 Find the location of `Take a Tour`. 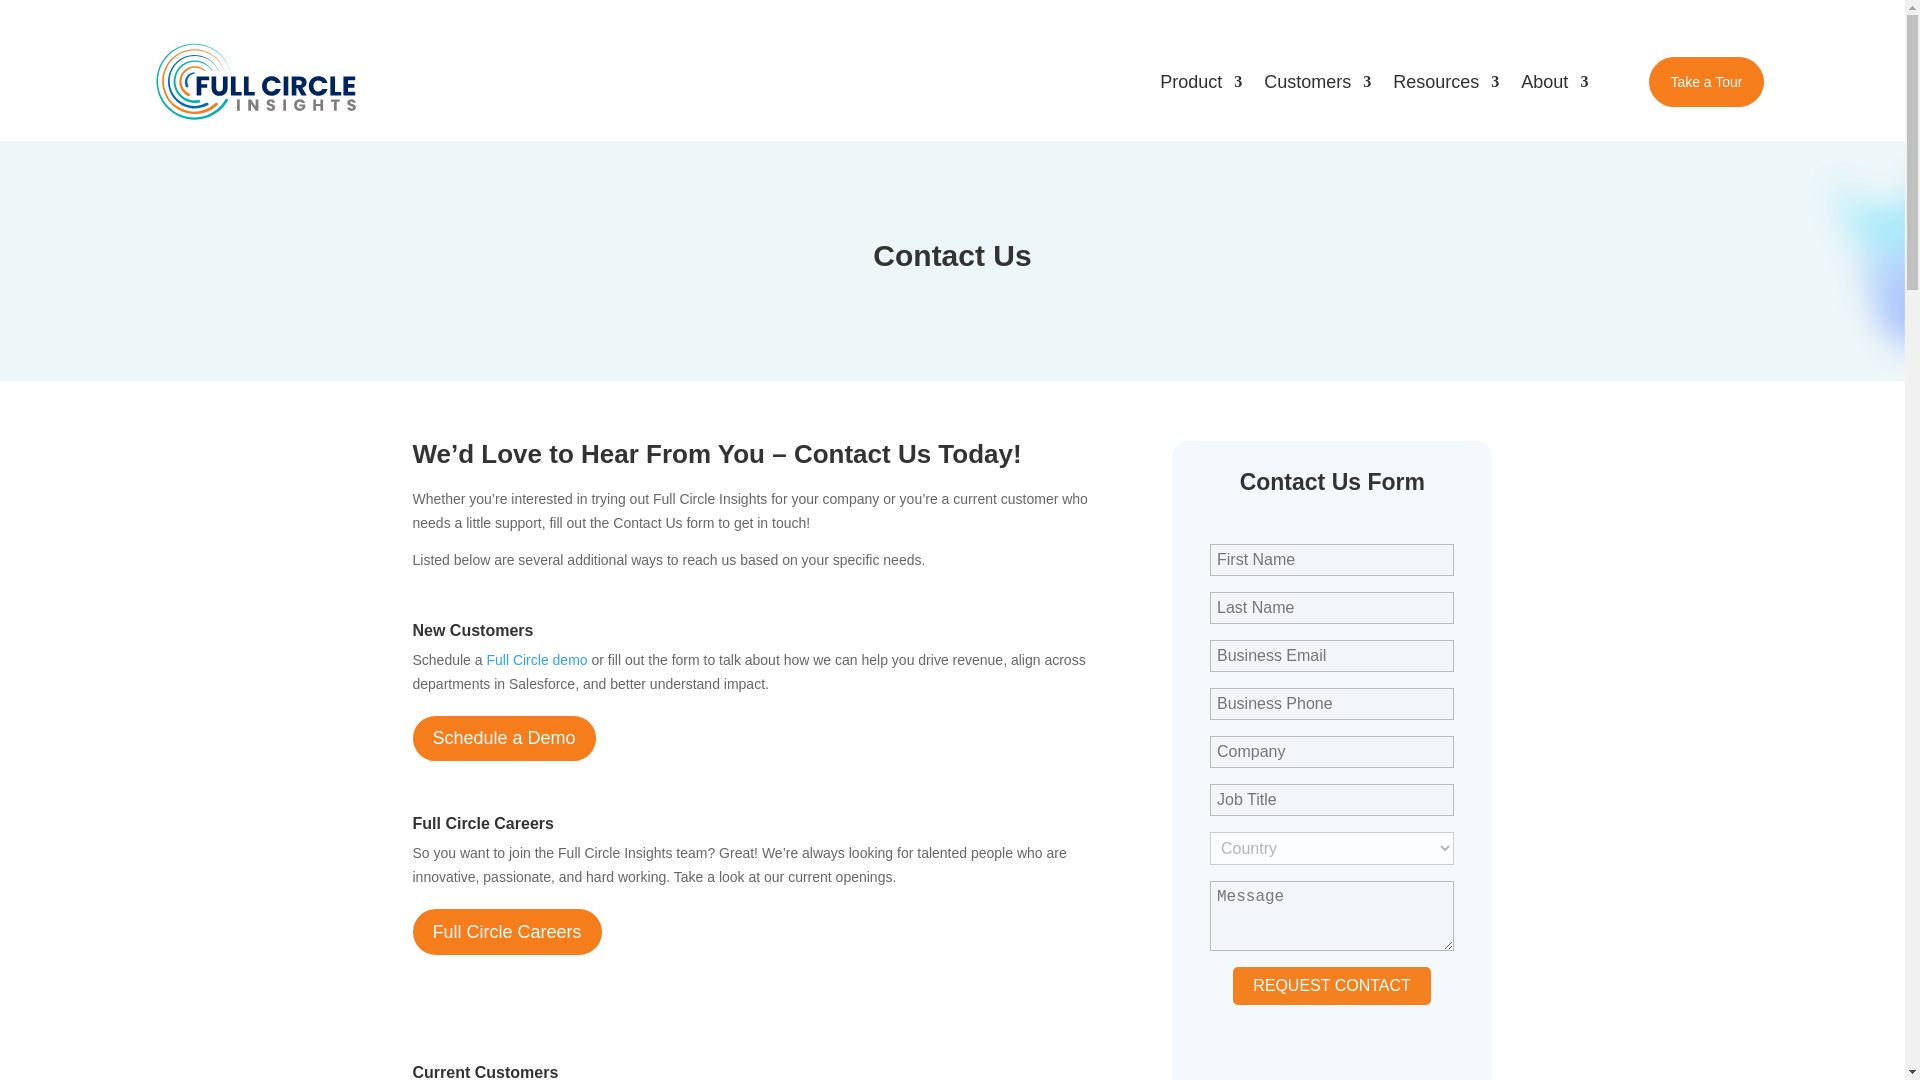

Take a Tour is located at coordinates (1706, 82).